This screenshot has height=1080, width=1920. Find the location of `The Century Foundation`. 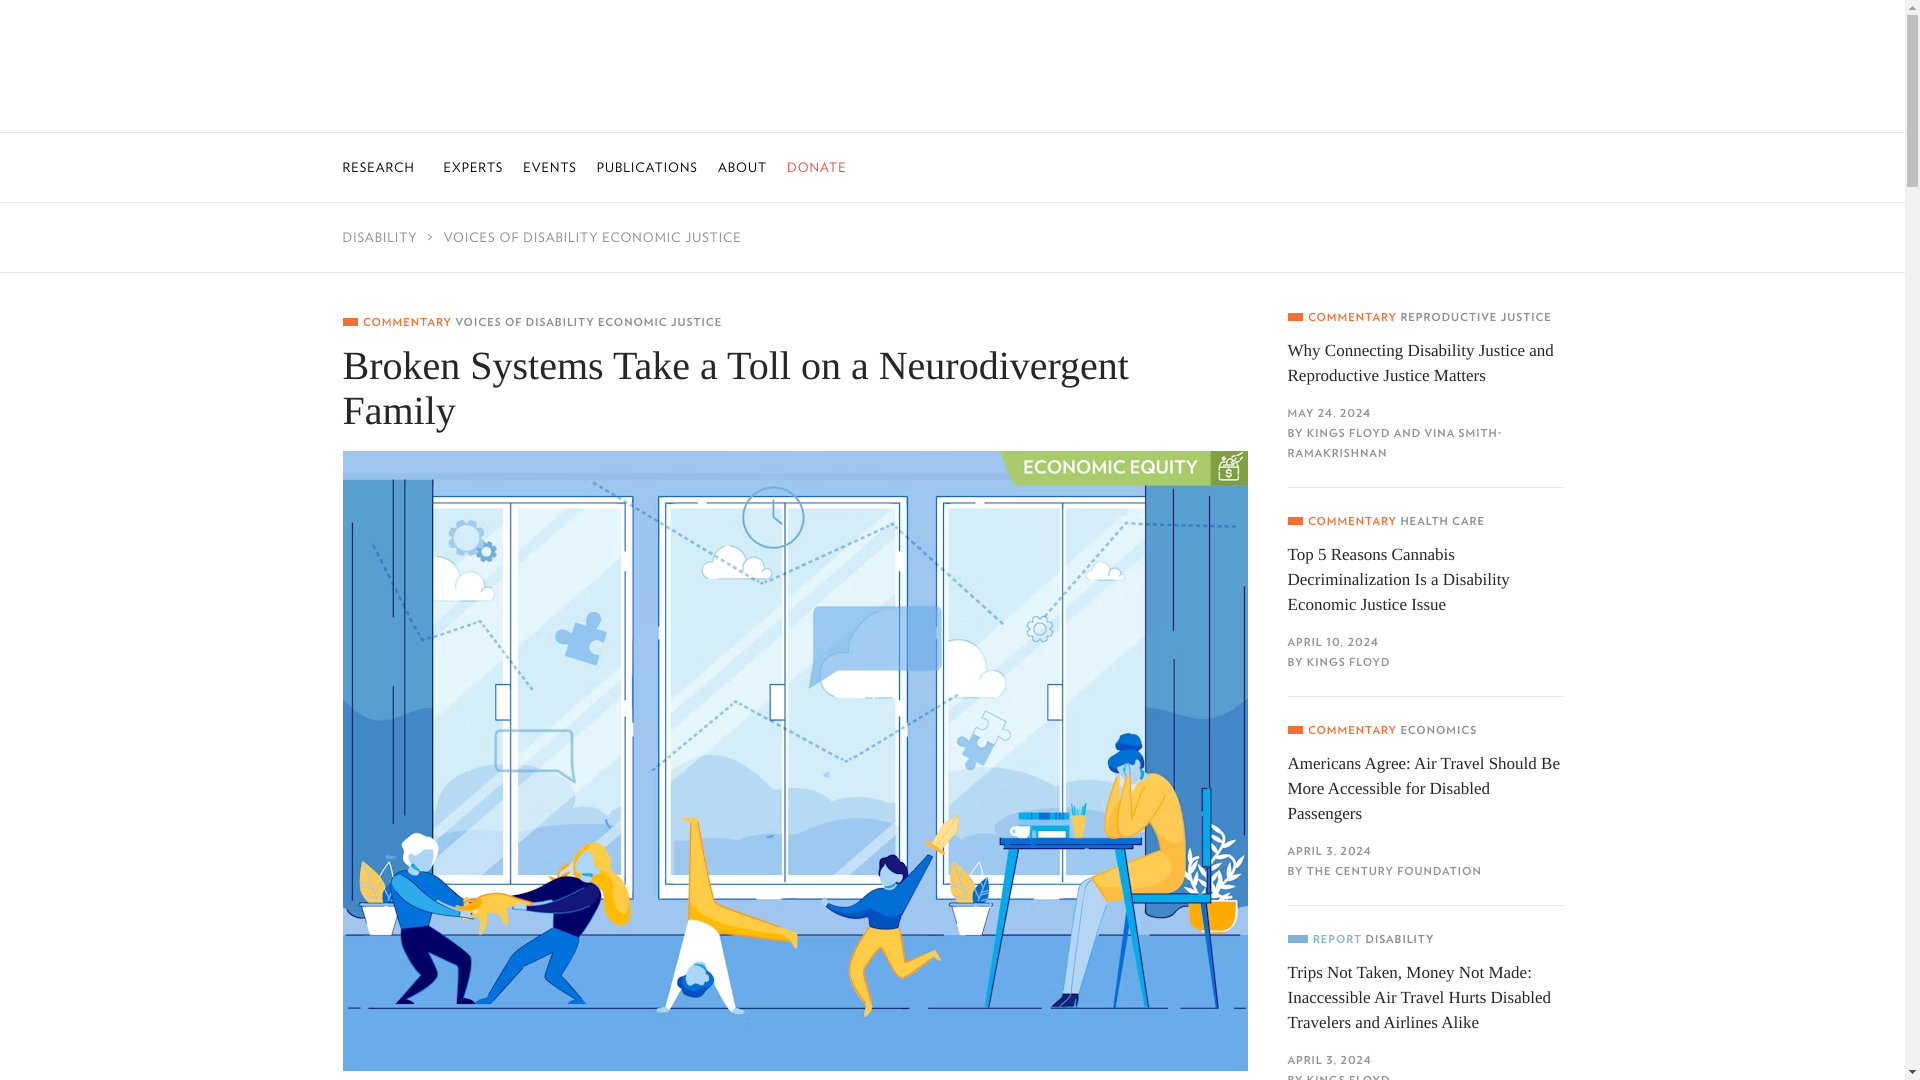

The Century Foundation is located at coordinates (953, 67).